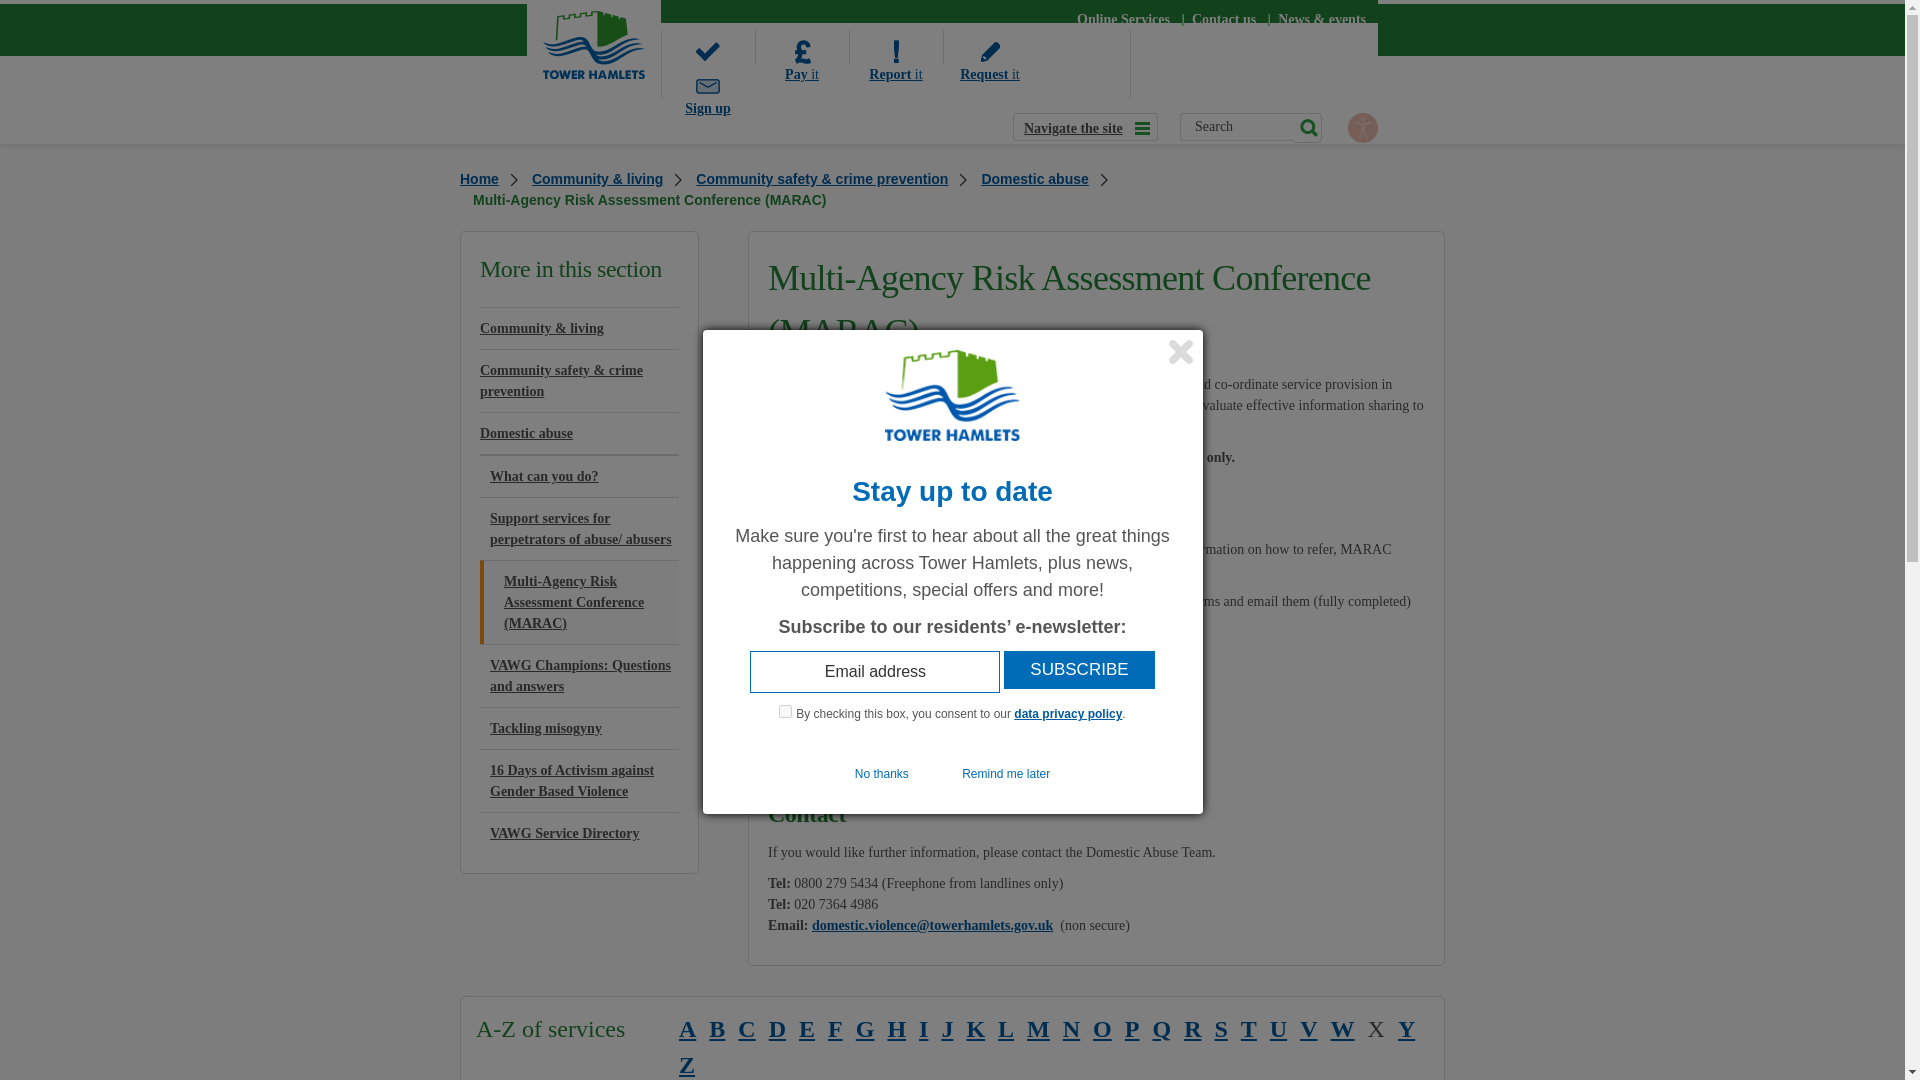 The height and width of the screenshot is (1080, 1920). Describe the element at coordinates (785, 712) in the screenshot. I see `on` at that location.